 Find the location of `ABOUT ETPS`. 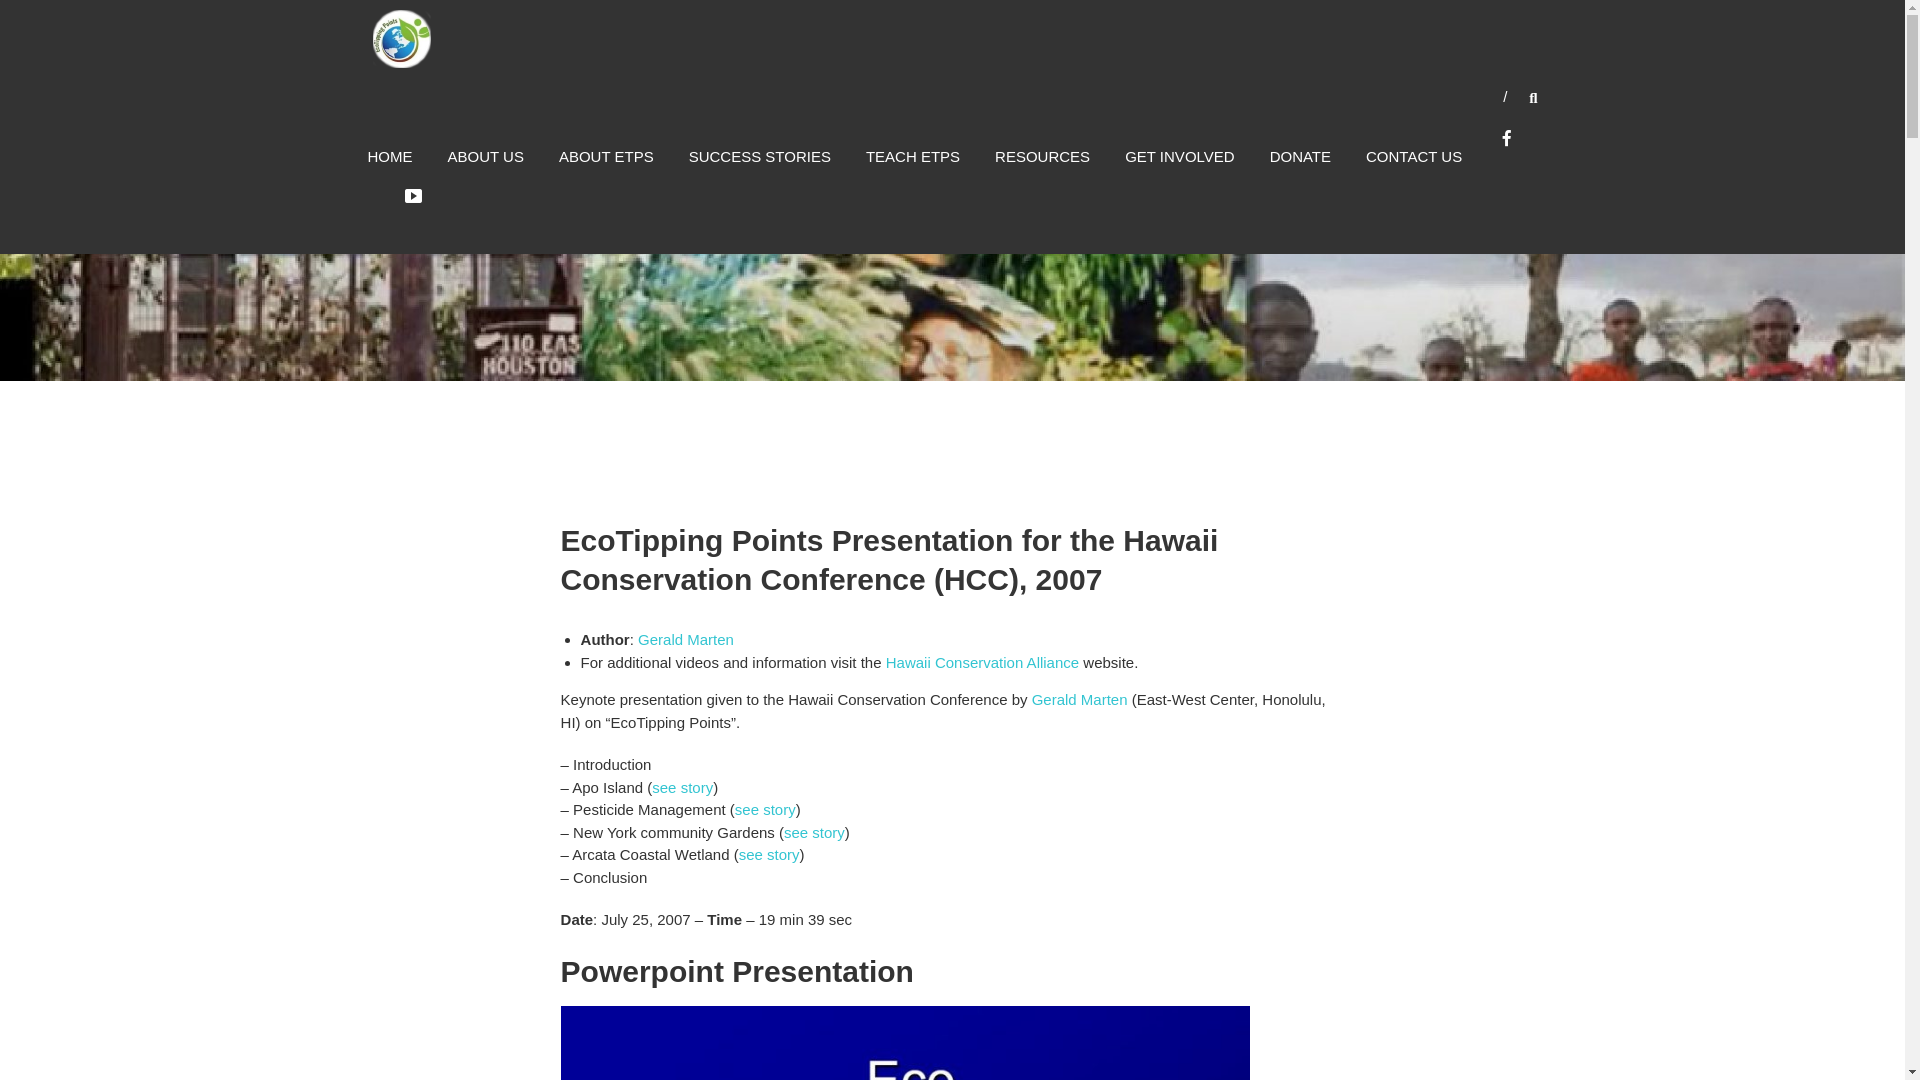

ABOUT ETPS is located at coordinates (606, 156).